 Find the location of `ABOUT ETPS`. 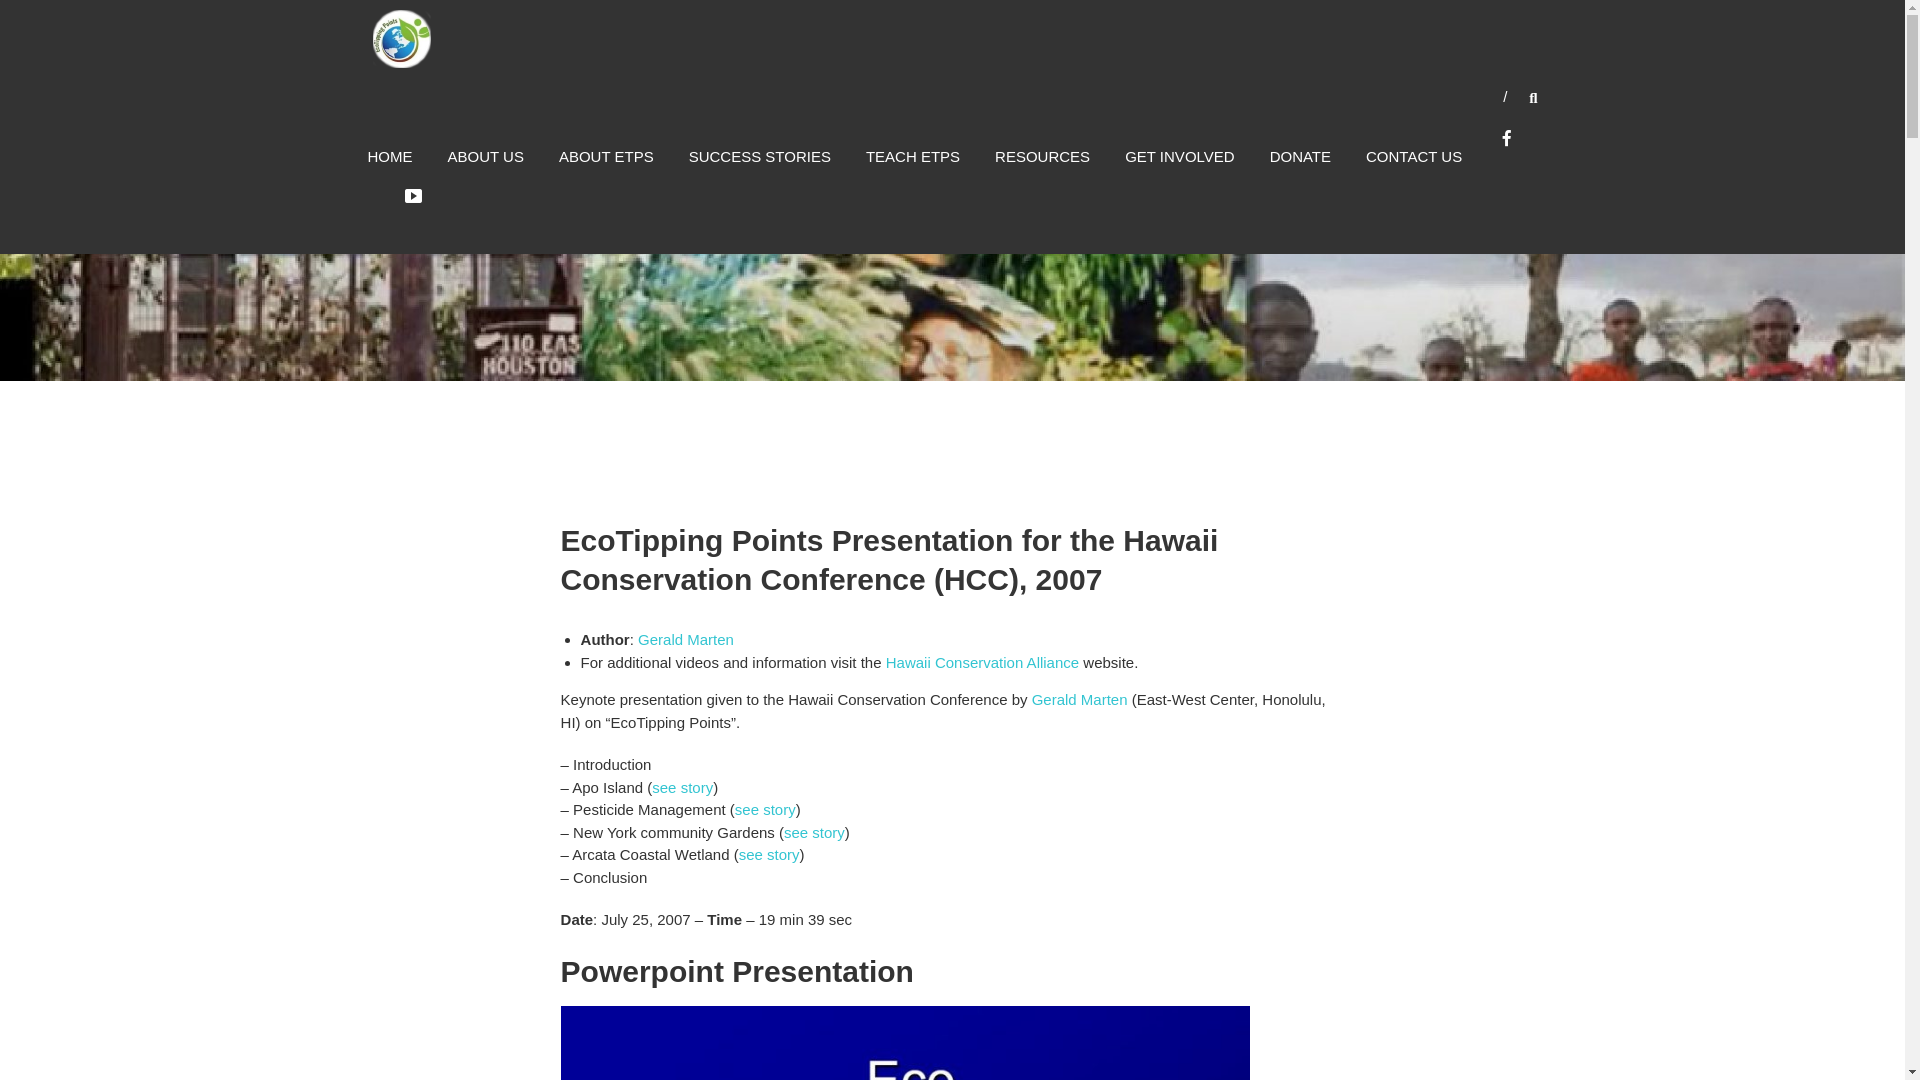

ABOUT ETPS is located at coordinates (606, 156).